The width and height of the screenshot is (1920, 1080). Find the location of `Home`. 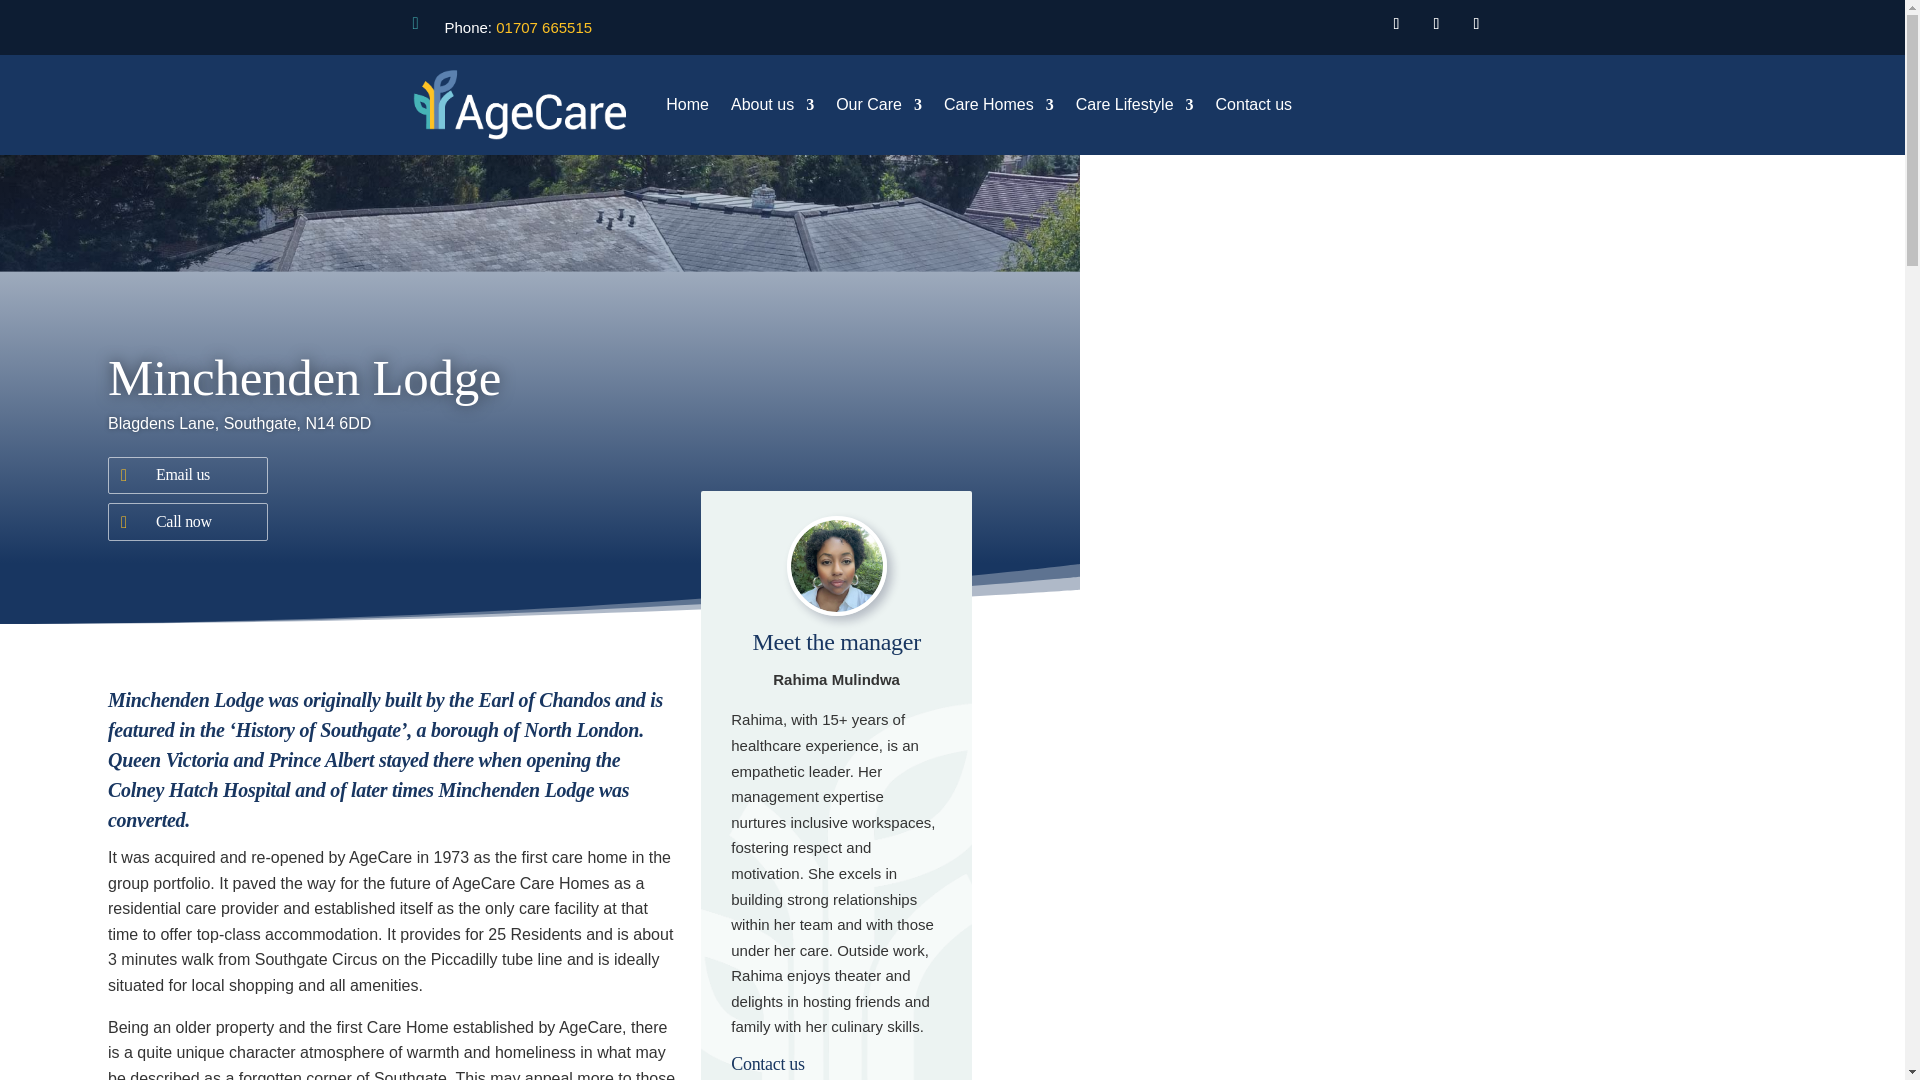

Home is located at coordinates (687, 108).